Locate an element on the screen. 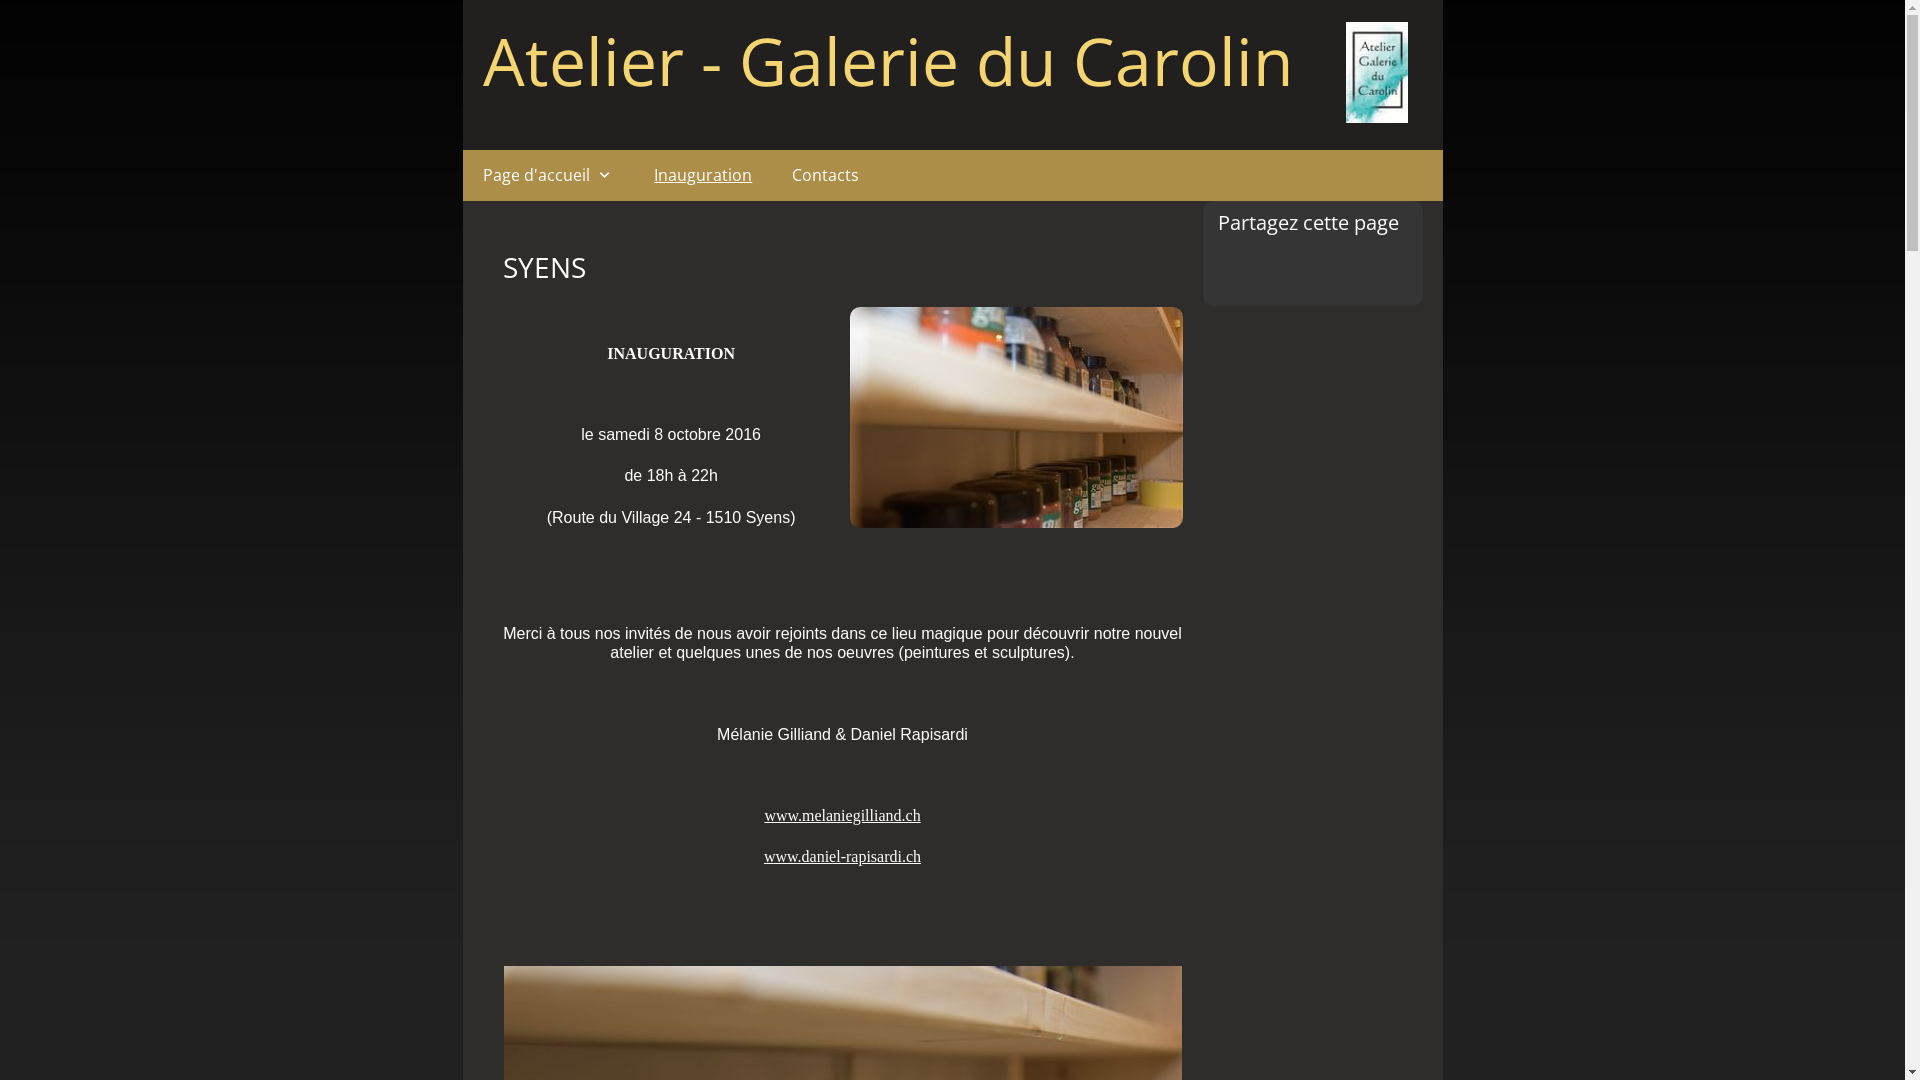  Page d'accueil is located at coordinates (548, 176).